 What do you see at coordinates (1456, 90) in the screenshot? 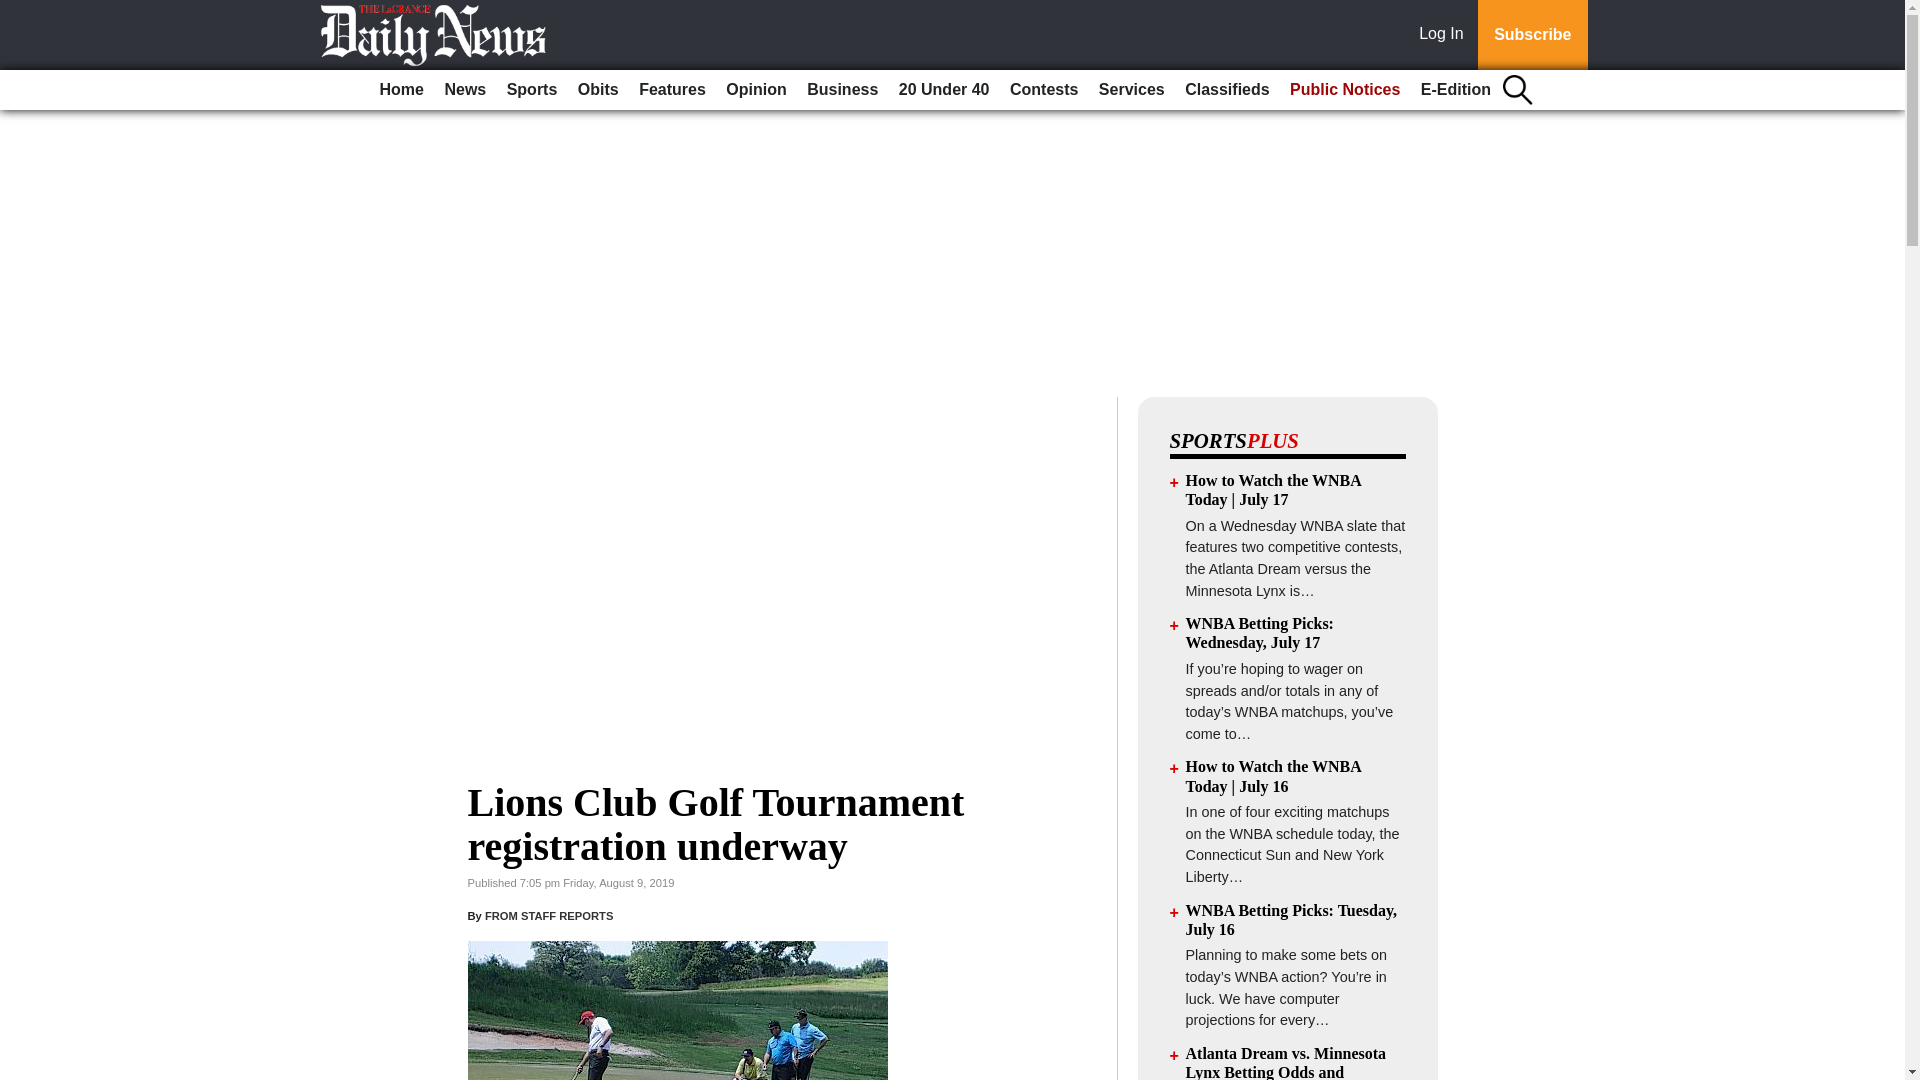
I see `E-Edition` at bounding box center [1456, 90].